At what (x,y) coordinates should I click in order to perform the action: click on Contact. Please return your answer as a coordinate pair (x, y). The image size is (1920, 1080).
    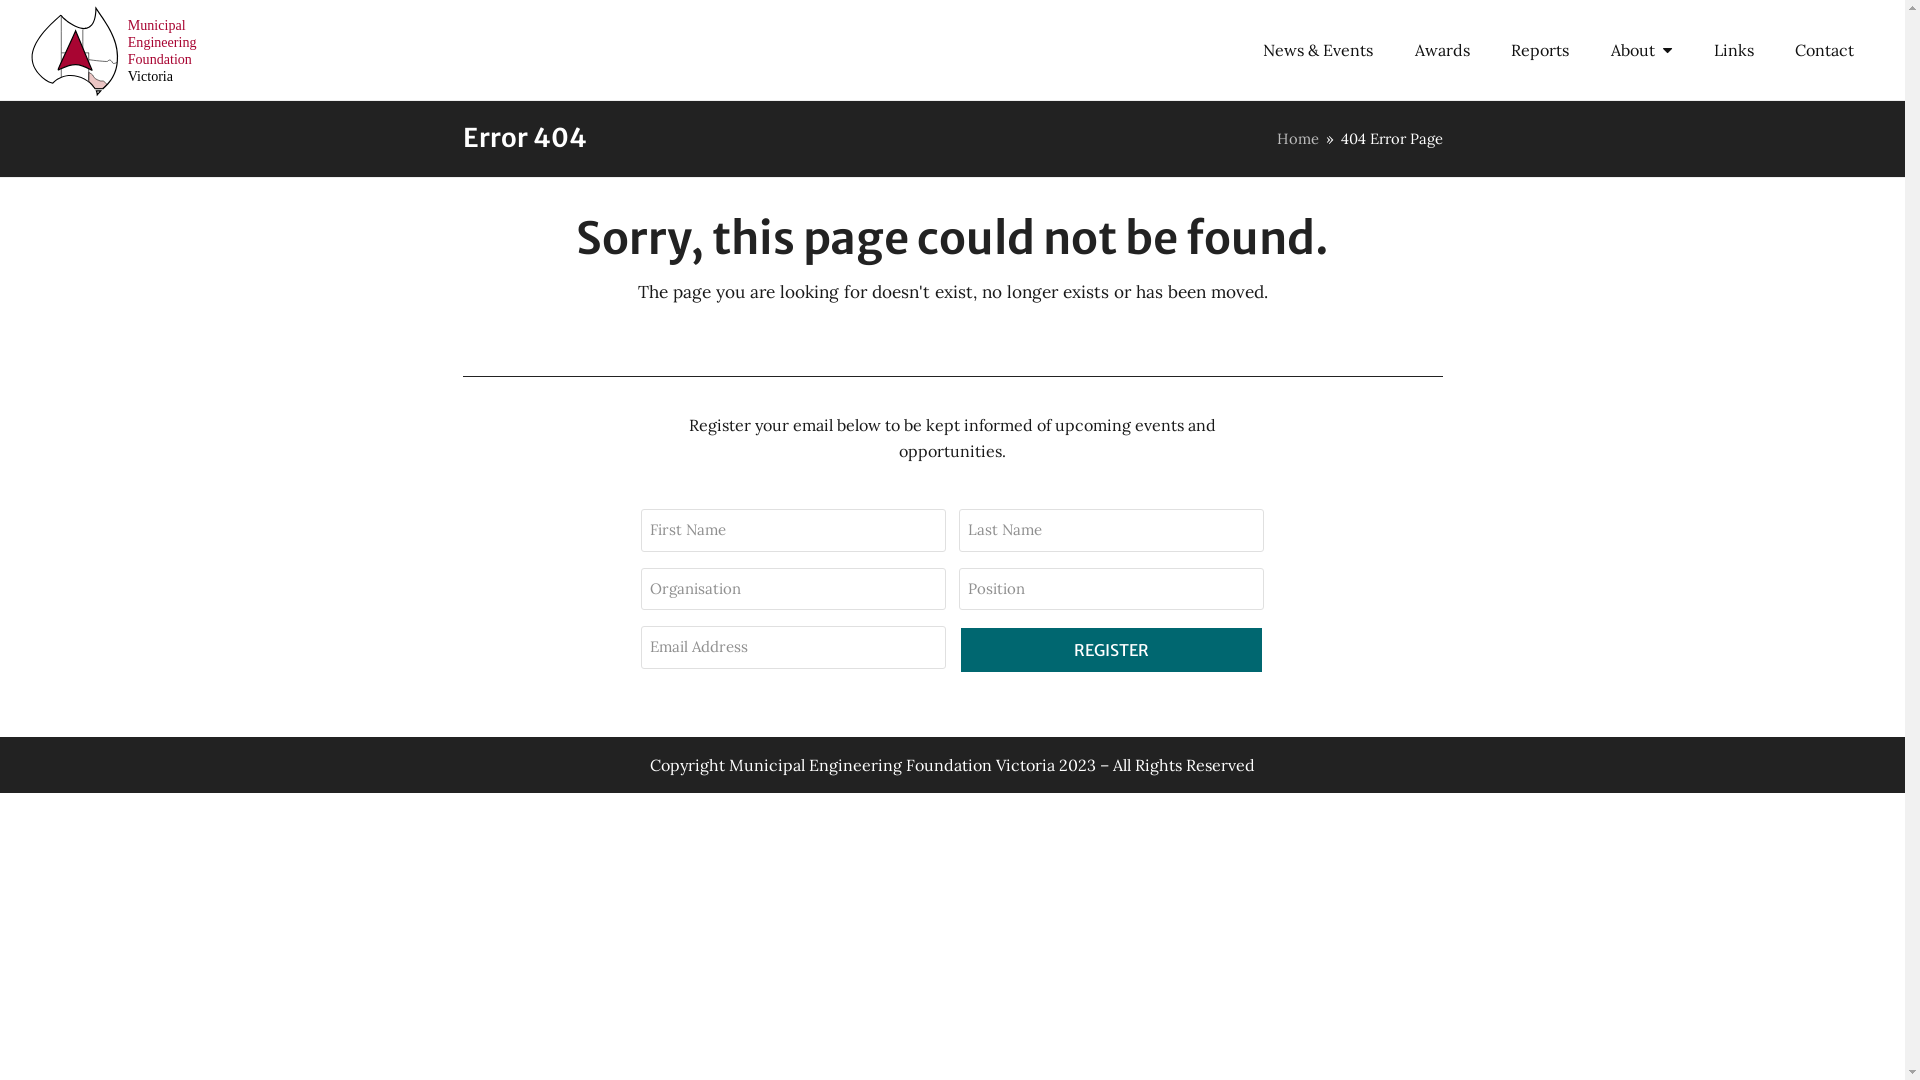
    Looking at the image, I should click on (1824, 50).